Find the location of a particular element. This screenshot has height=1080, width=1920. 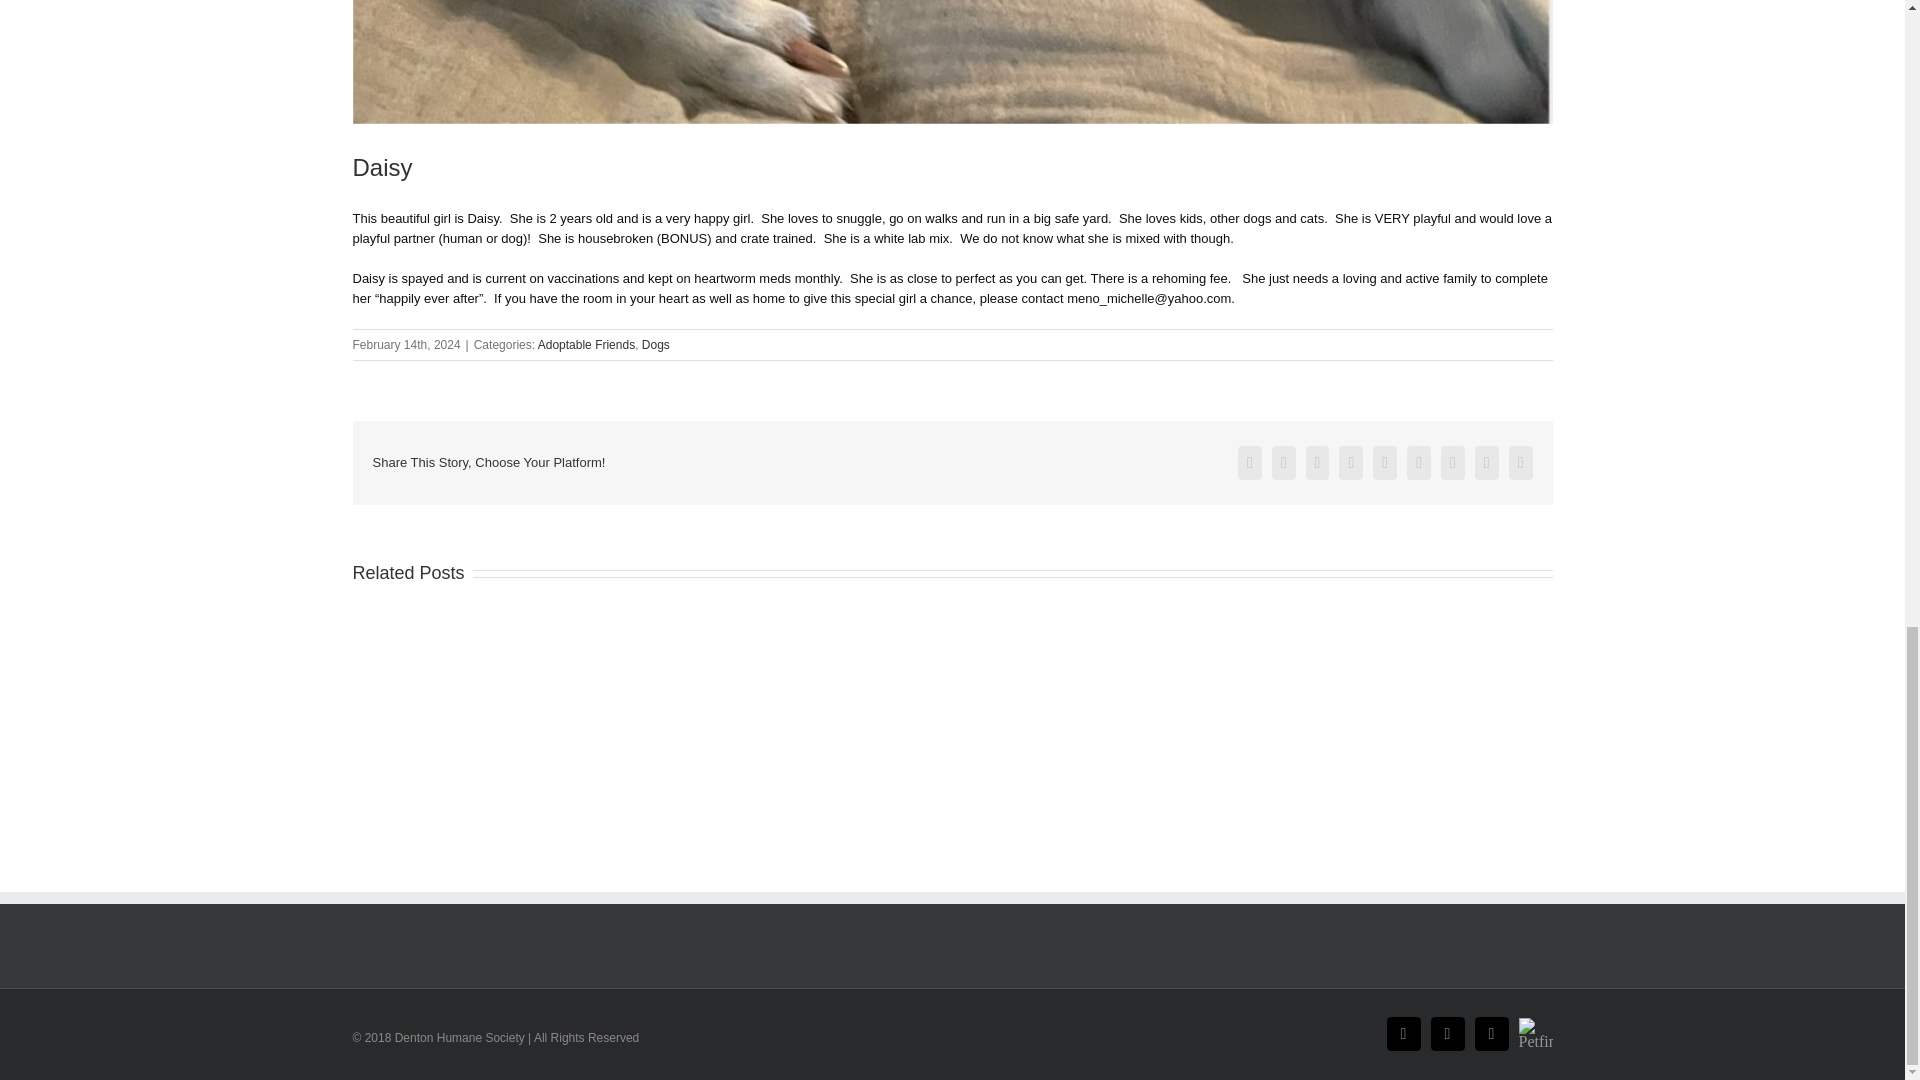

LinkedIn is located at coordinates (1318, 462).